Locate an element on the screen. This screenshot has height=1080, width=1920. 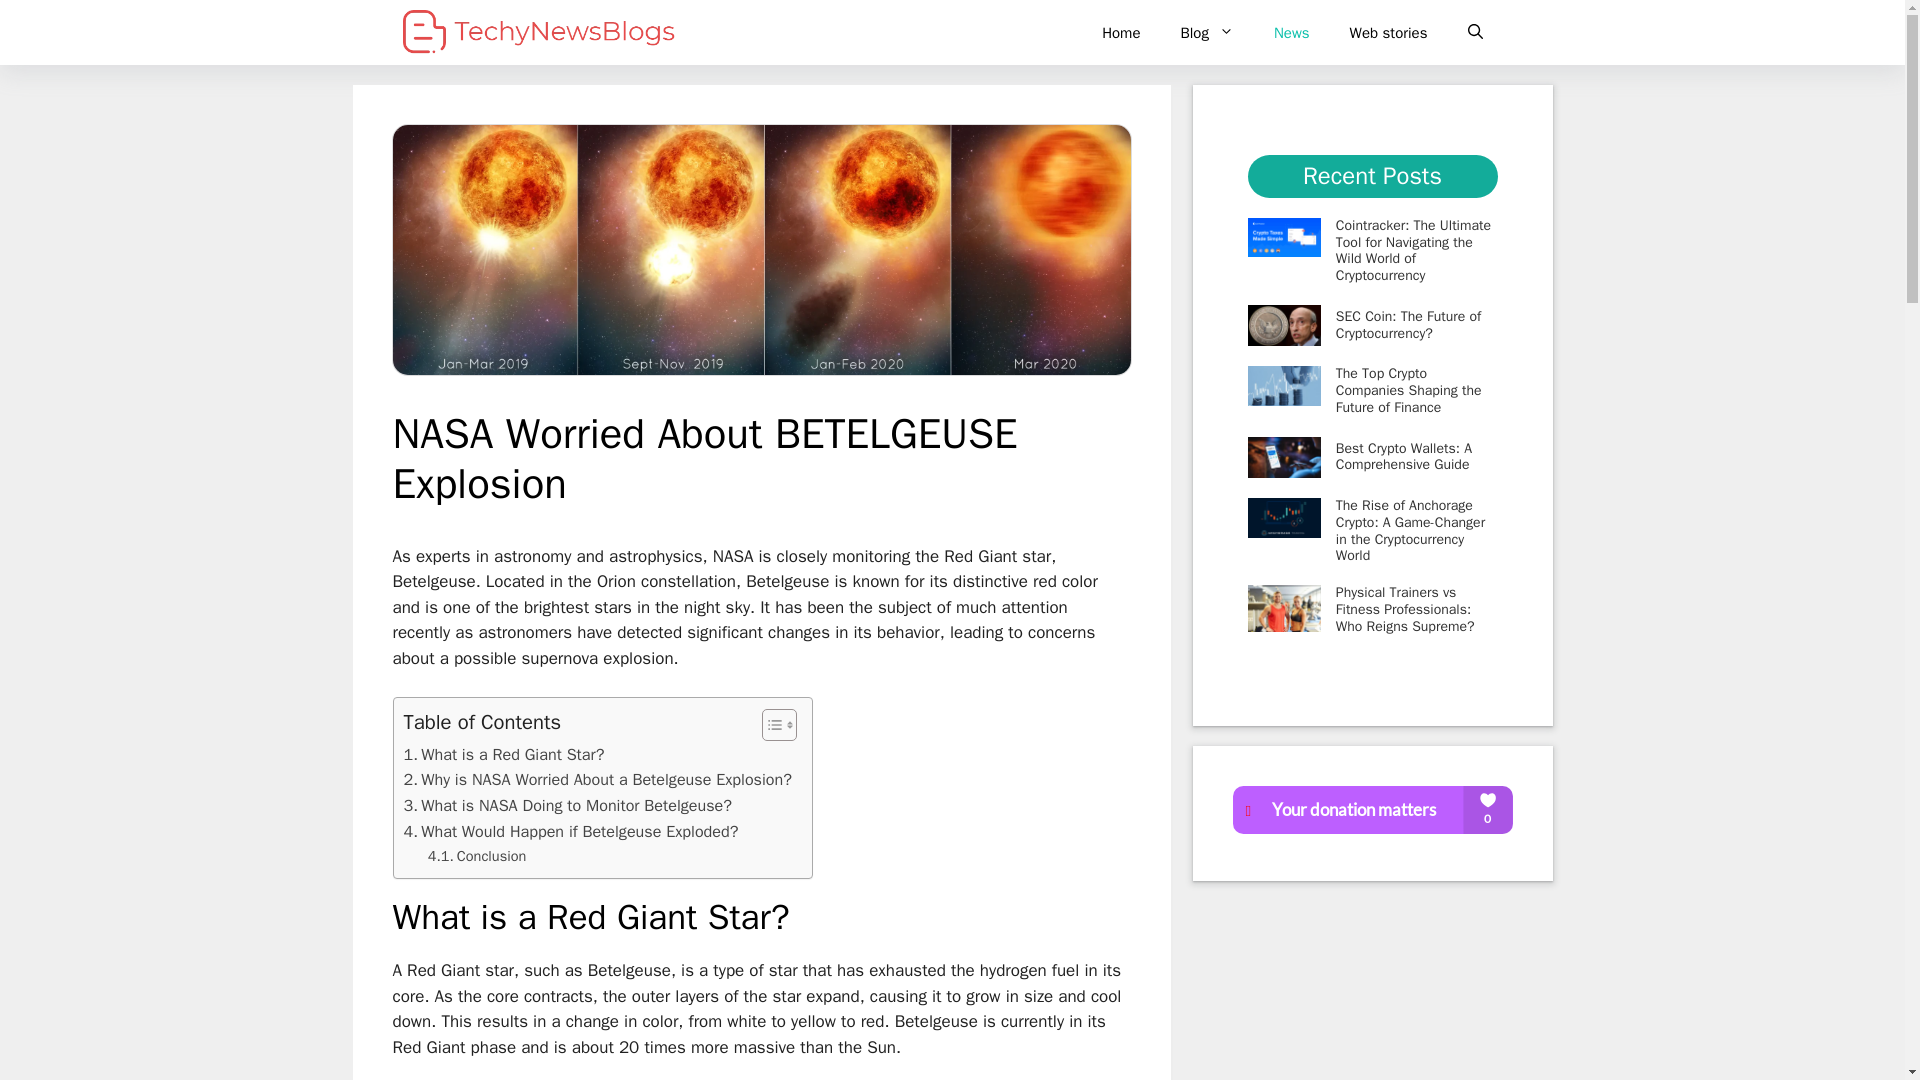
What Would Happen if Betelgeuse Exploded? is located at coordinates (571, 831).